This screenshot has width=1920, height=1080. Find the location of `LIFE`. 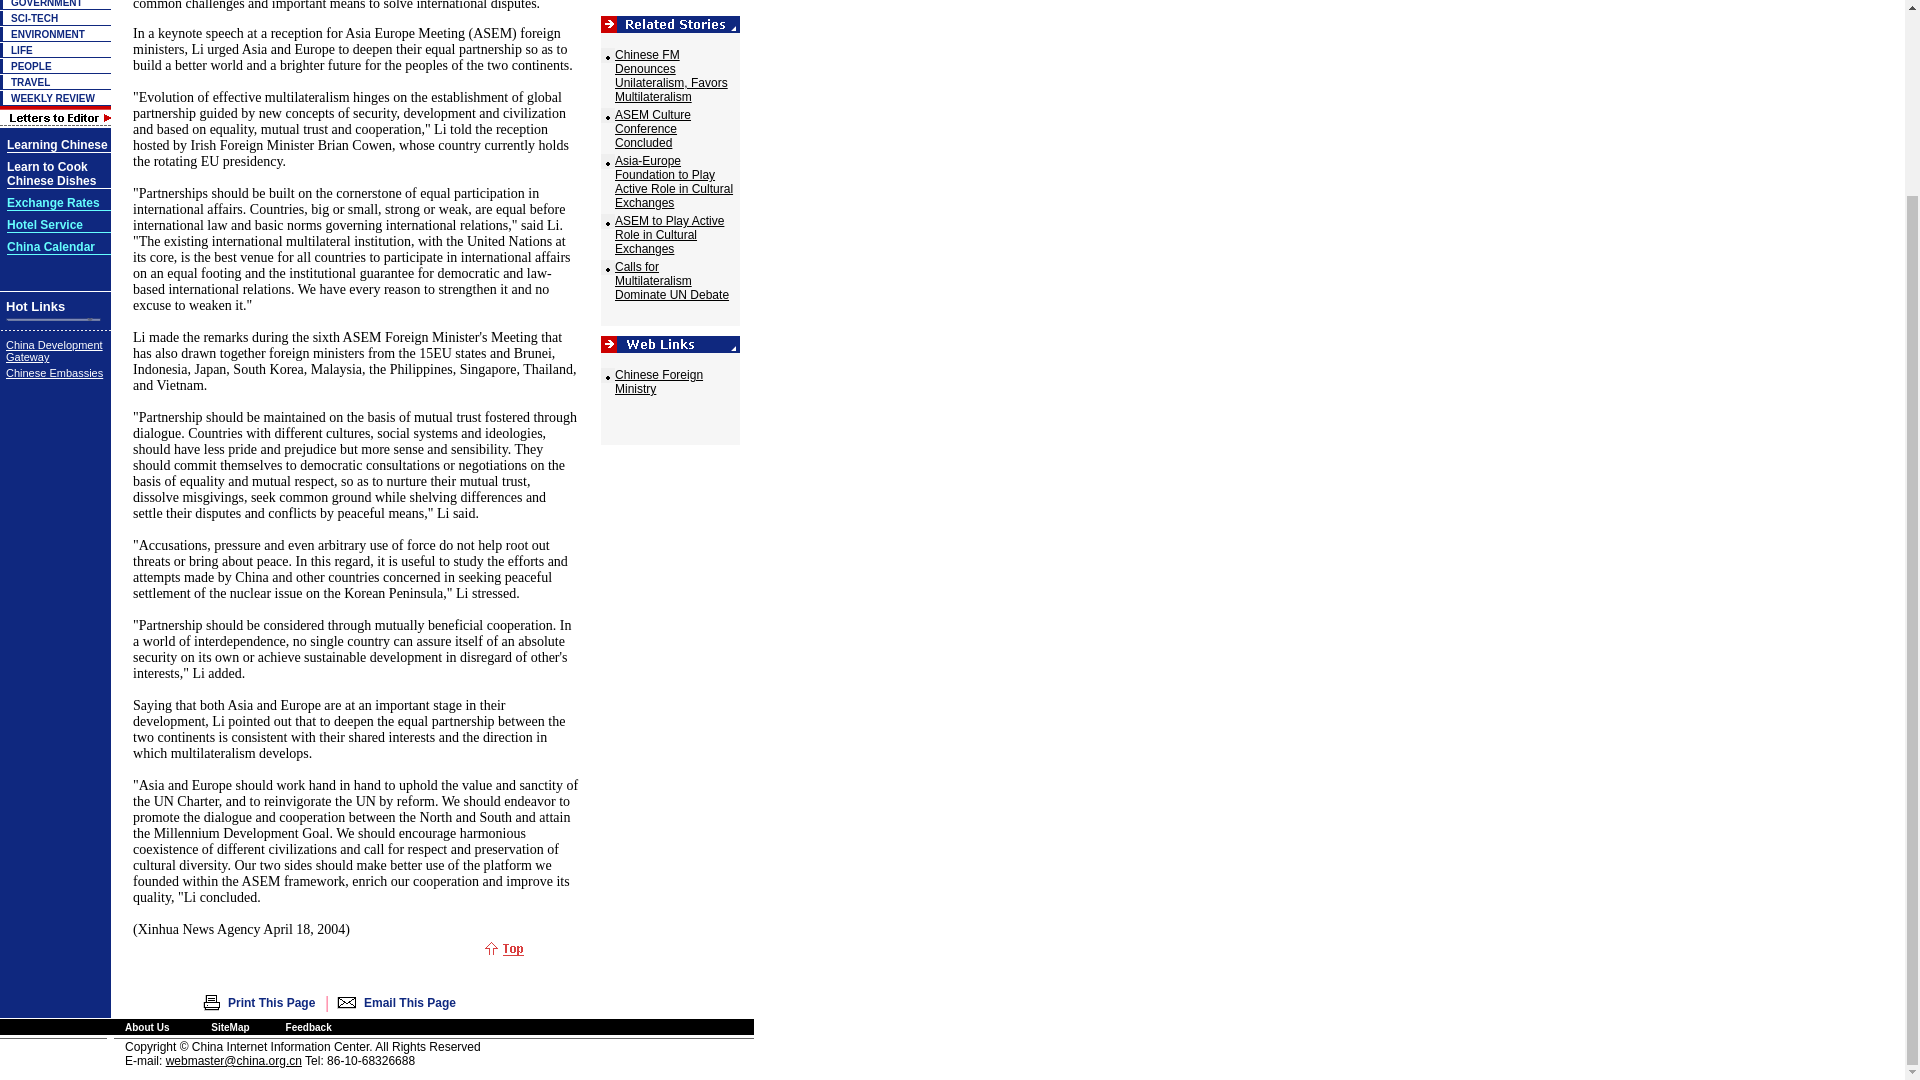

LIFE is located at coordinates (22, 50).